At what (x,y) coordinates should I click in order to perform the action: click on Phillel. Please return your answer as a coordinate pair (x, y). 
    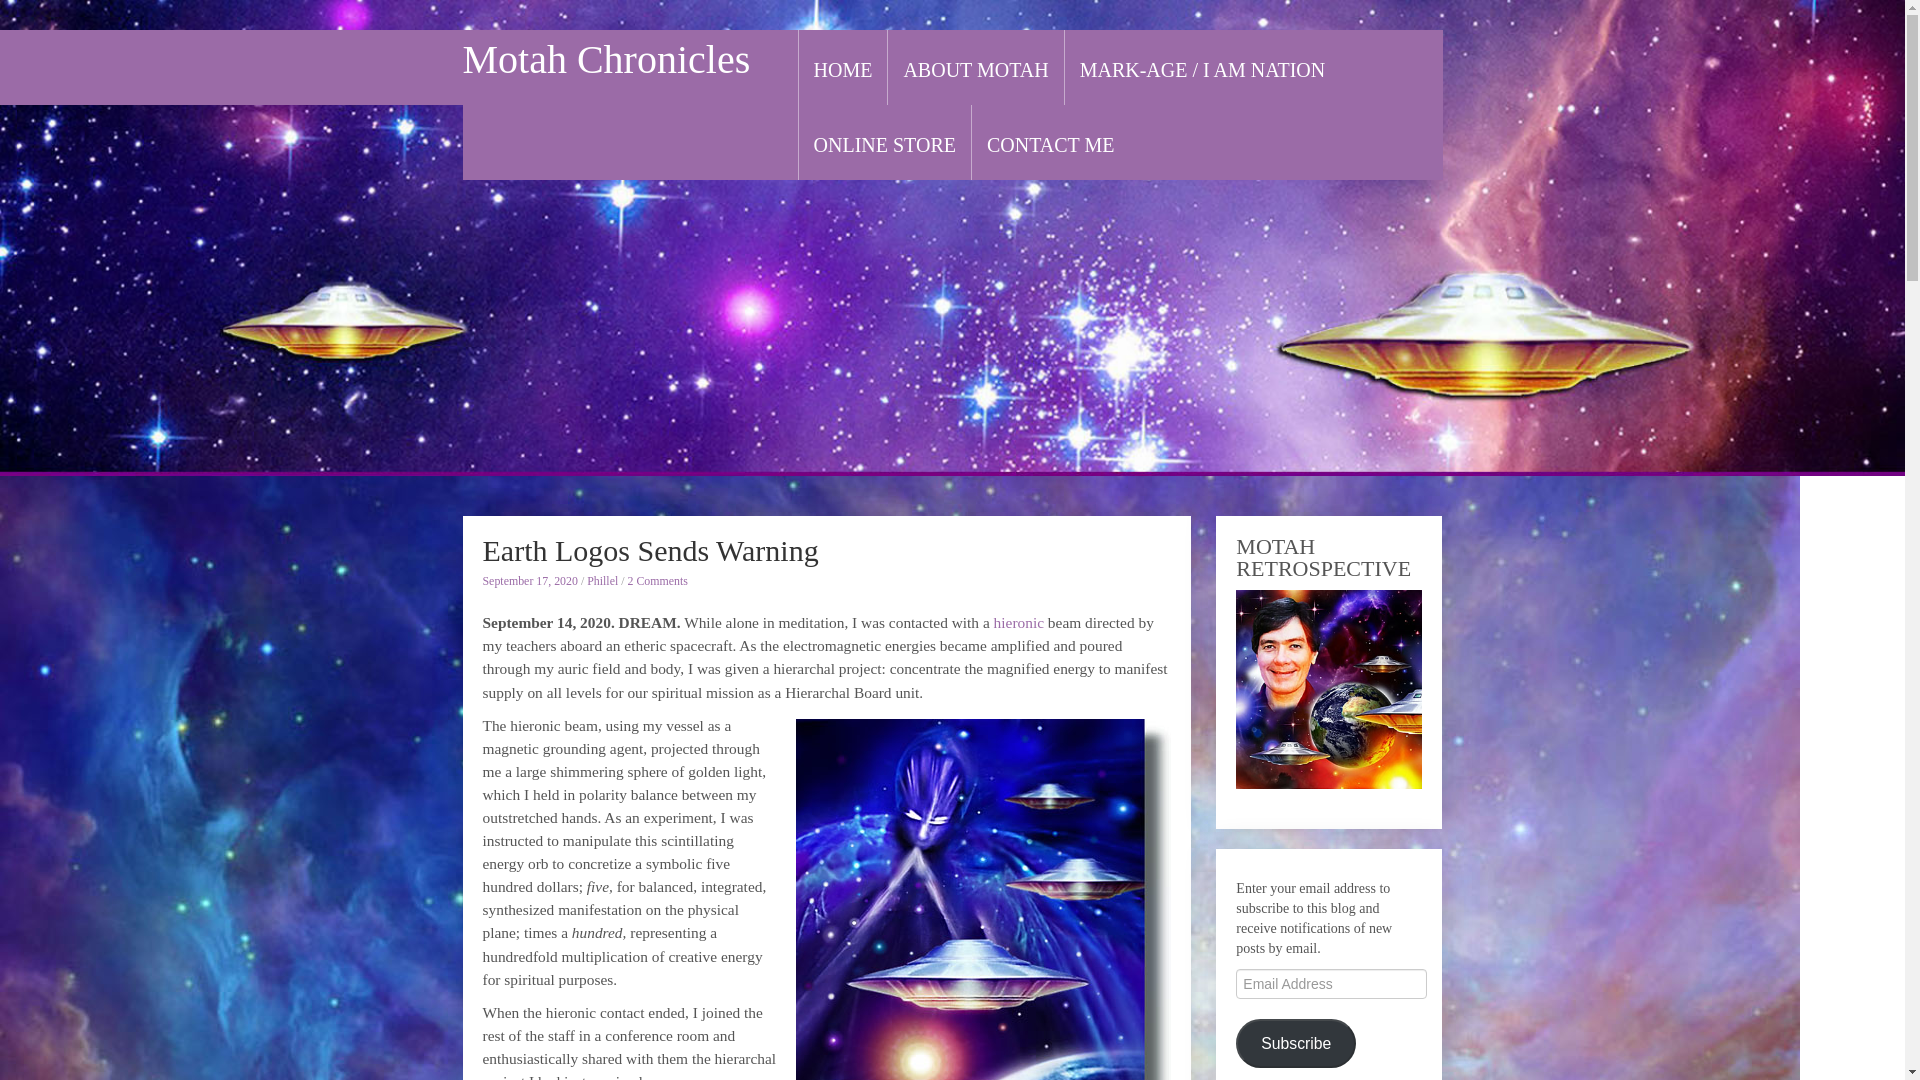
    Looking at the image, I should click on (602, 580).